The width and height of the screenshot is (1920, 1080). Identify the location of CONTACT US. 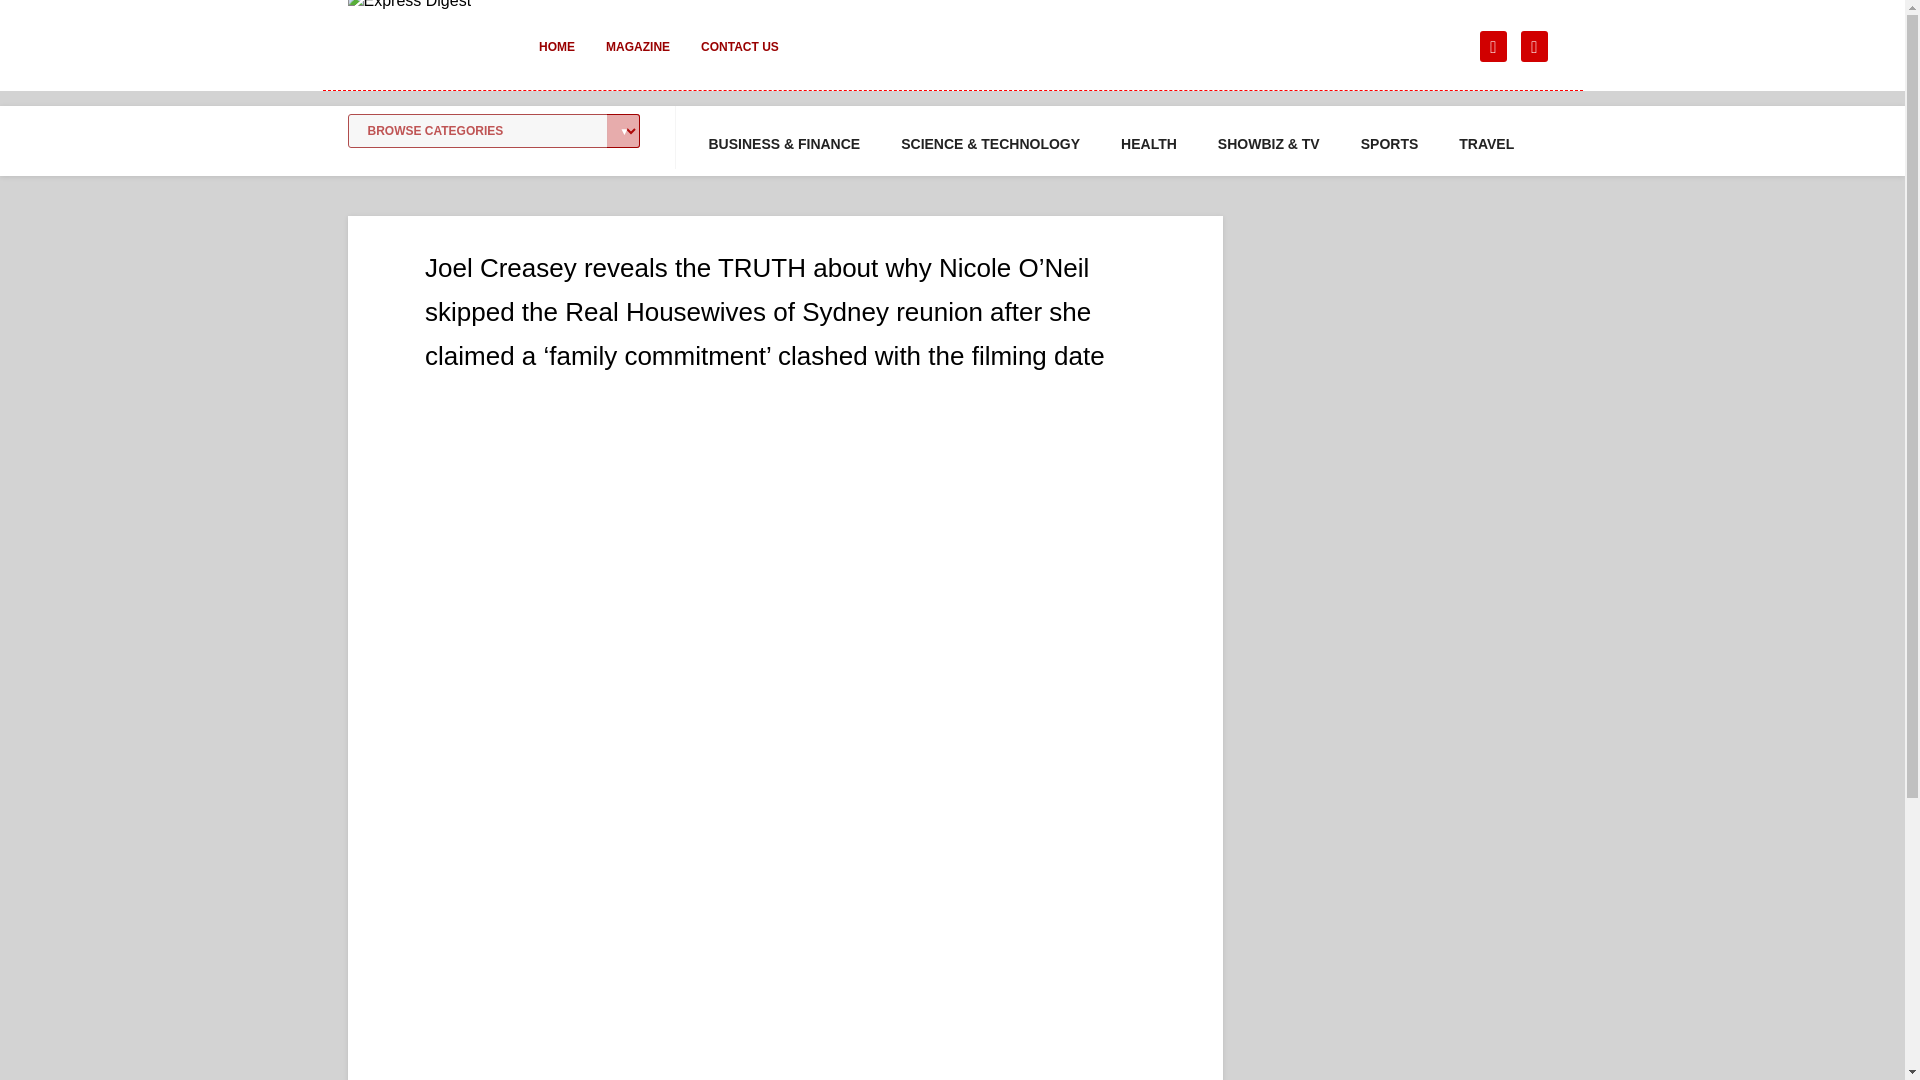
(740, 60).